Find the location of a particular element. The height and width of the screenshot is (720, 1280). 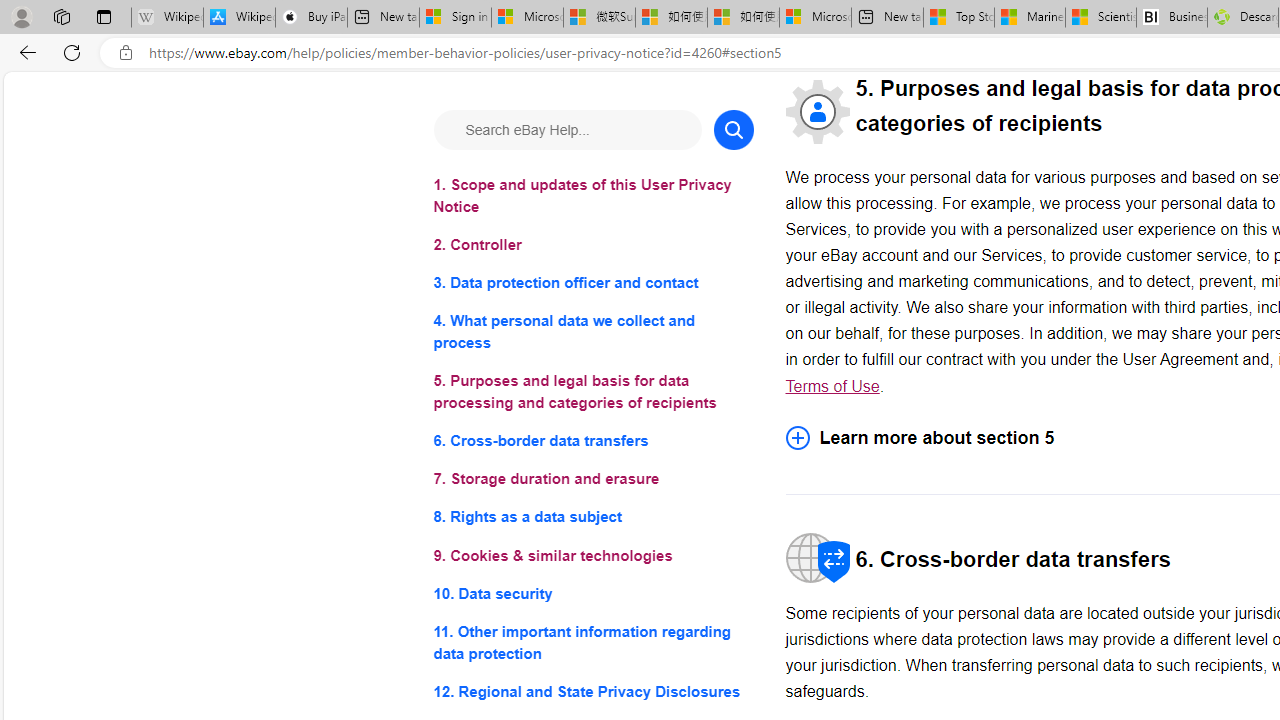

Top Stories - MSN is located at coordinates (959, 18).